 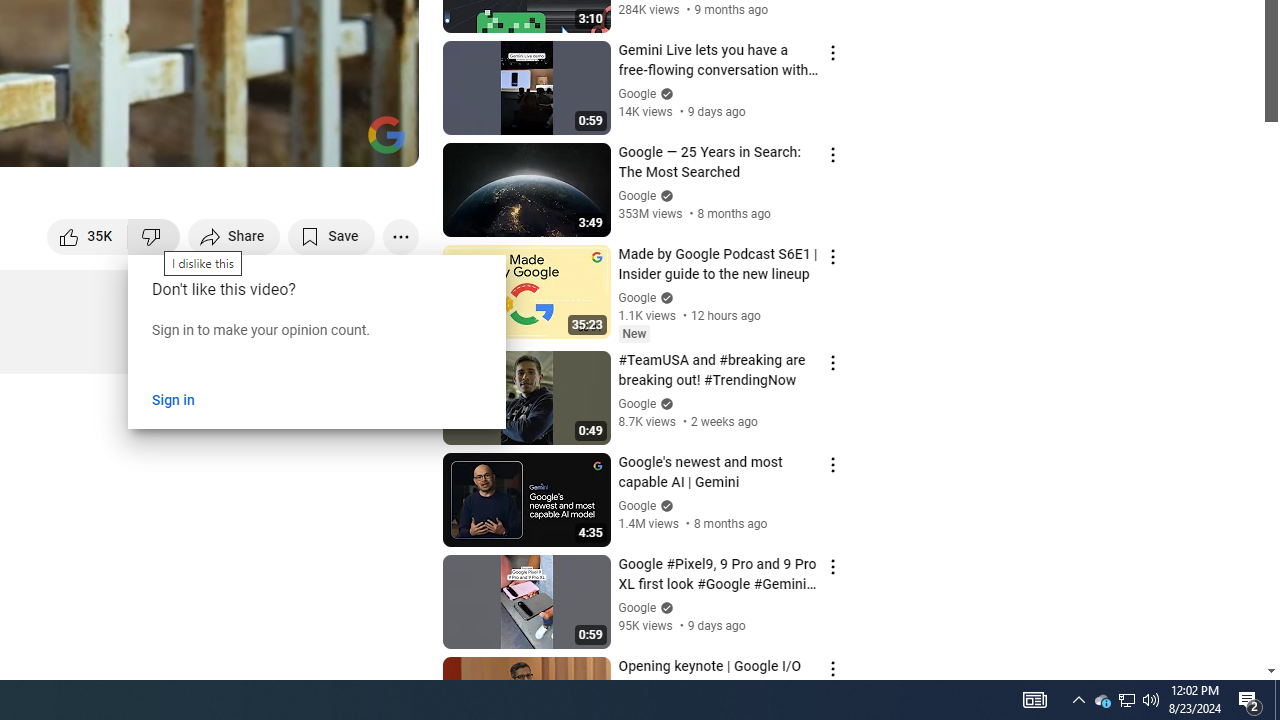 What do you see at coordinates (664, 606) in the screenshot?
I see `Verified` at bounding box center [664, 606].